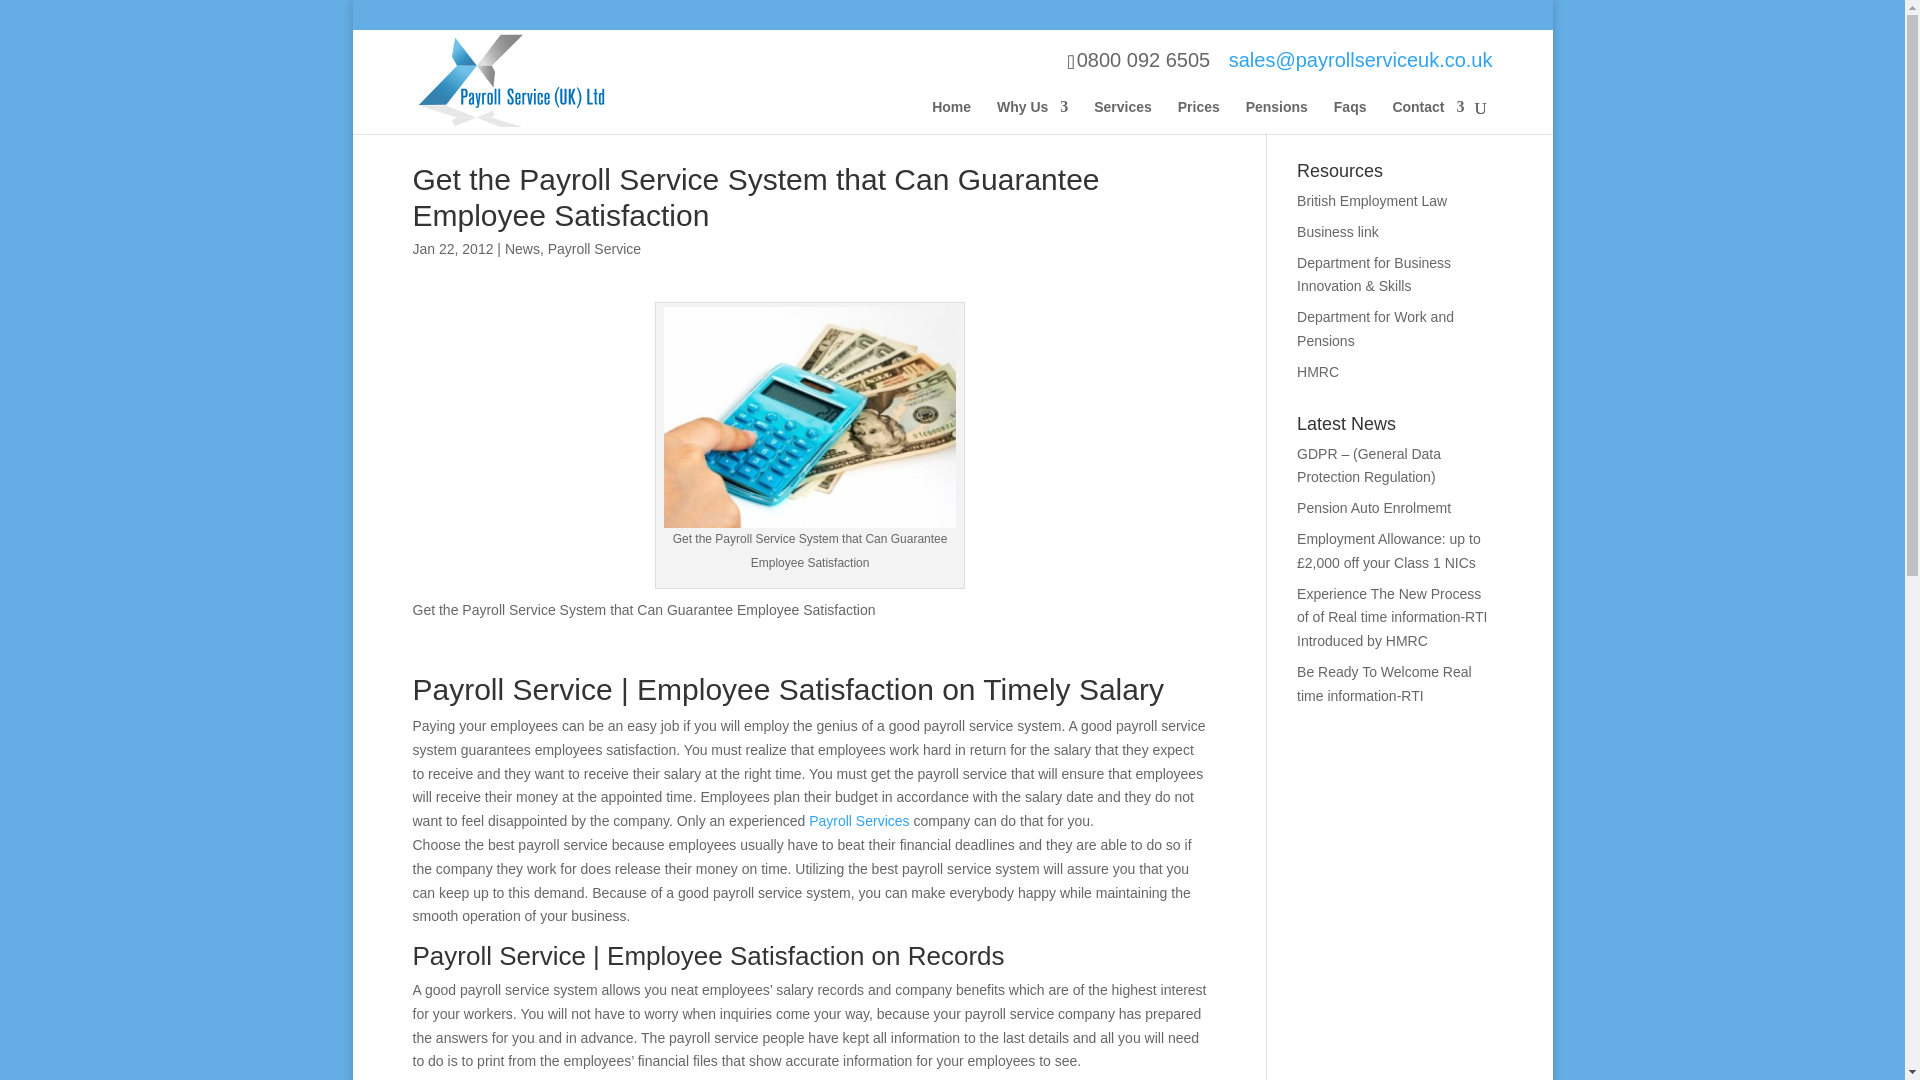 The width and height of the screenshot is (1920, 1080). Describe the element at coordinates (522, 248) in the screenshot. I see `News` at that location.